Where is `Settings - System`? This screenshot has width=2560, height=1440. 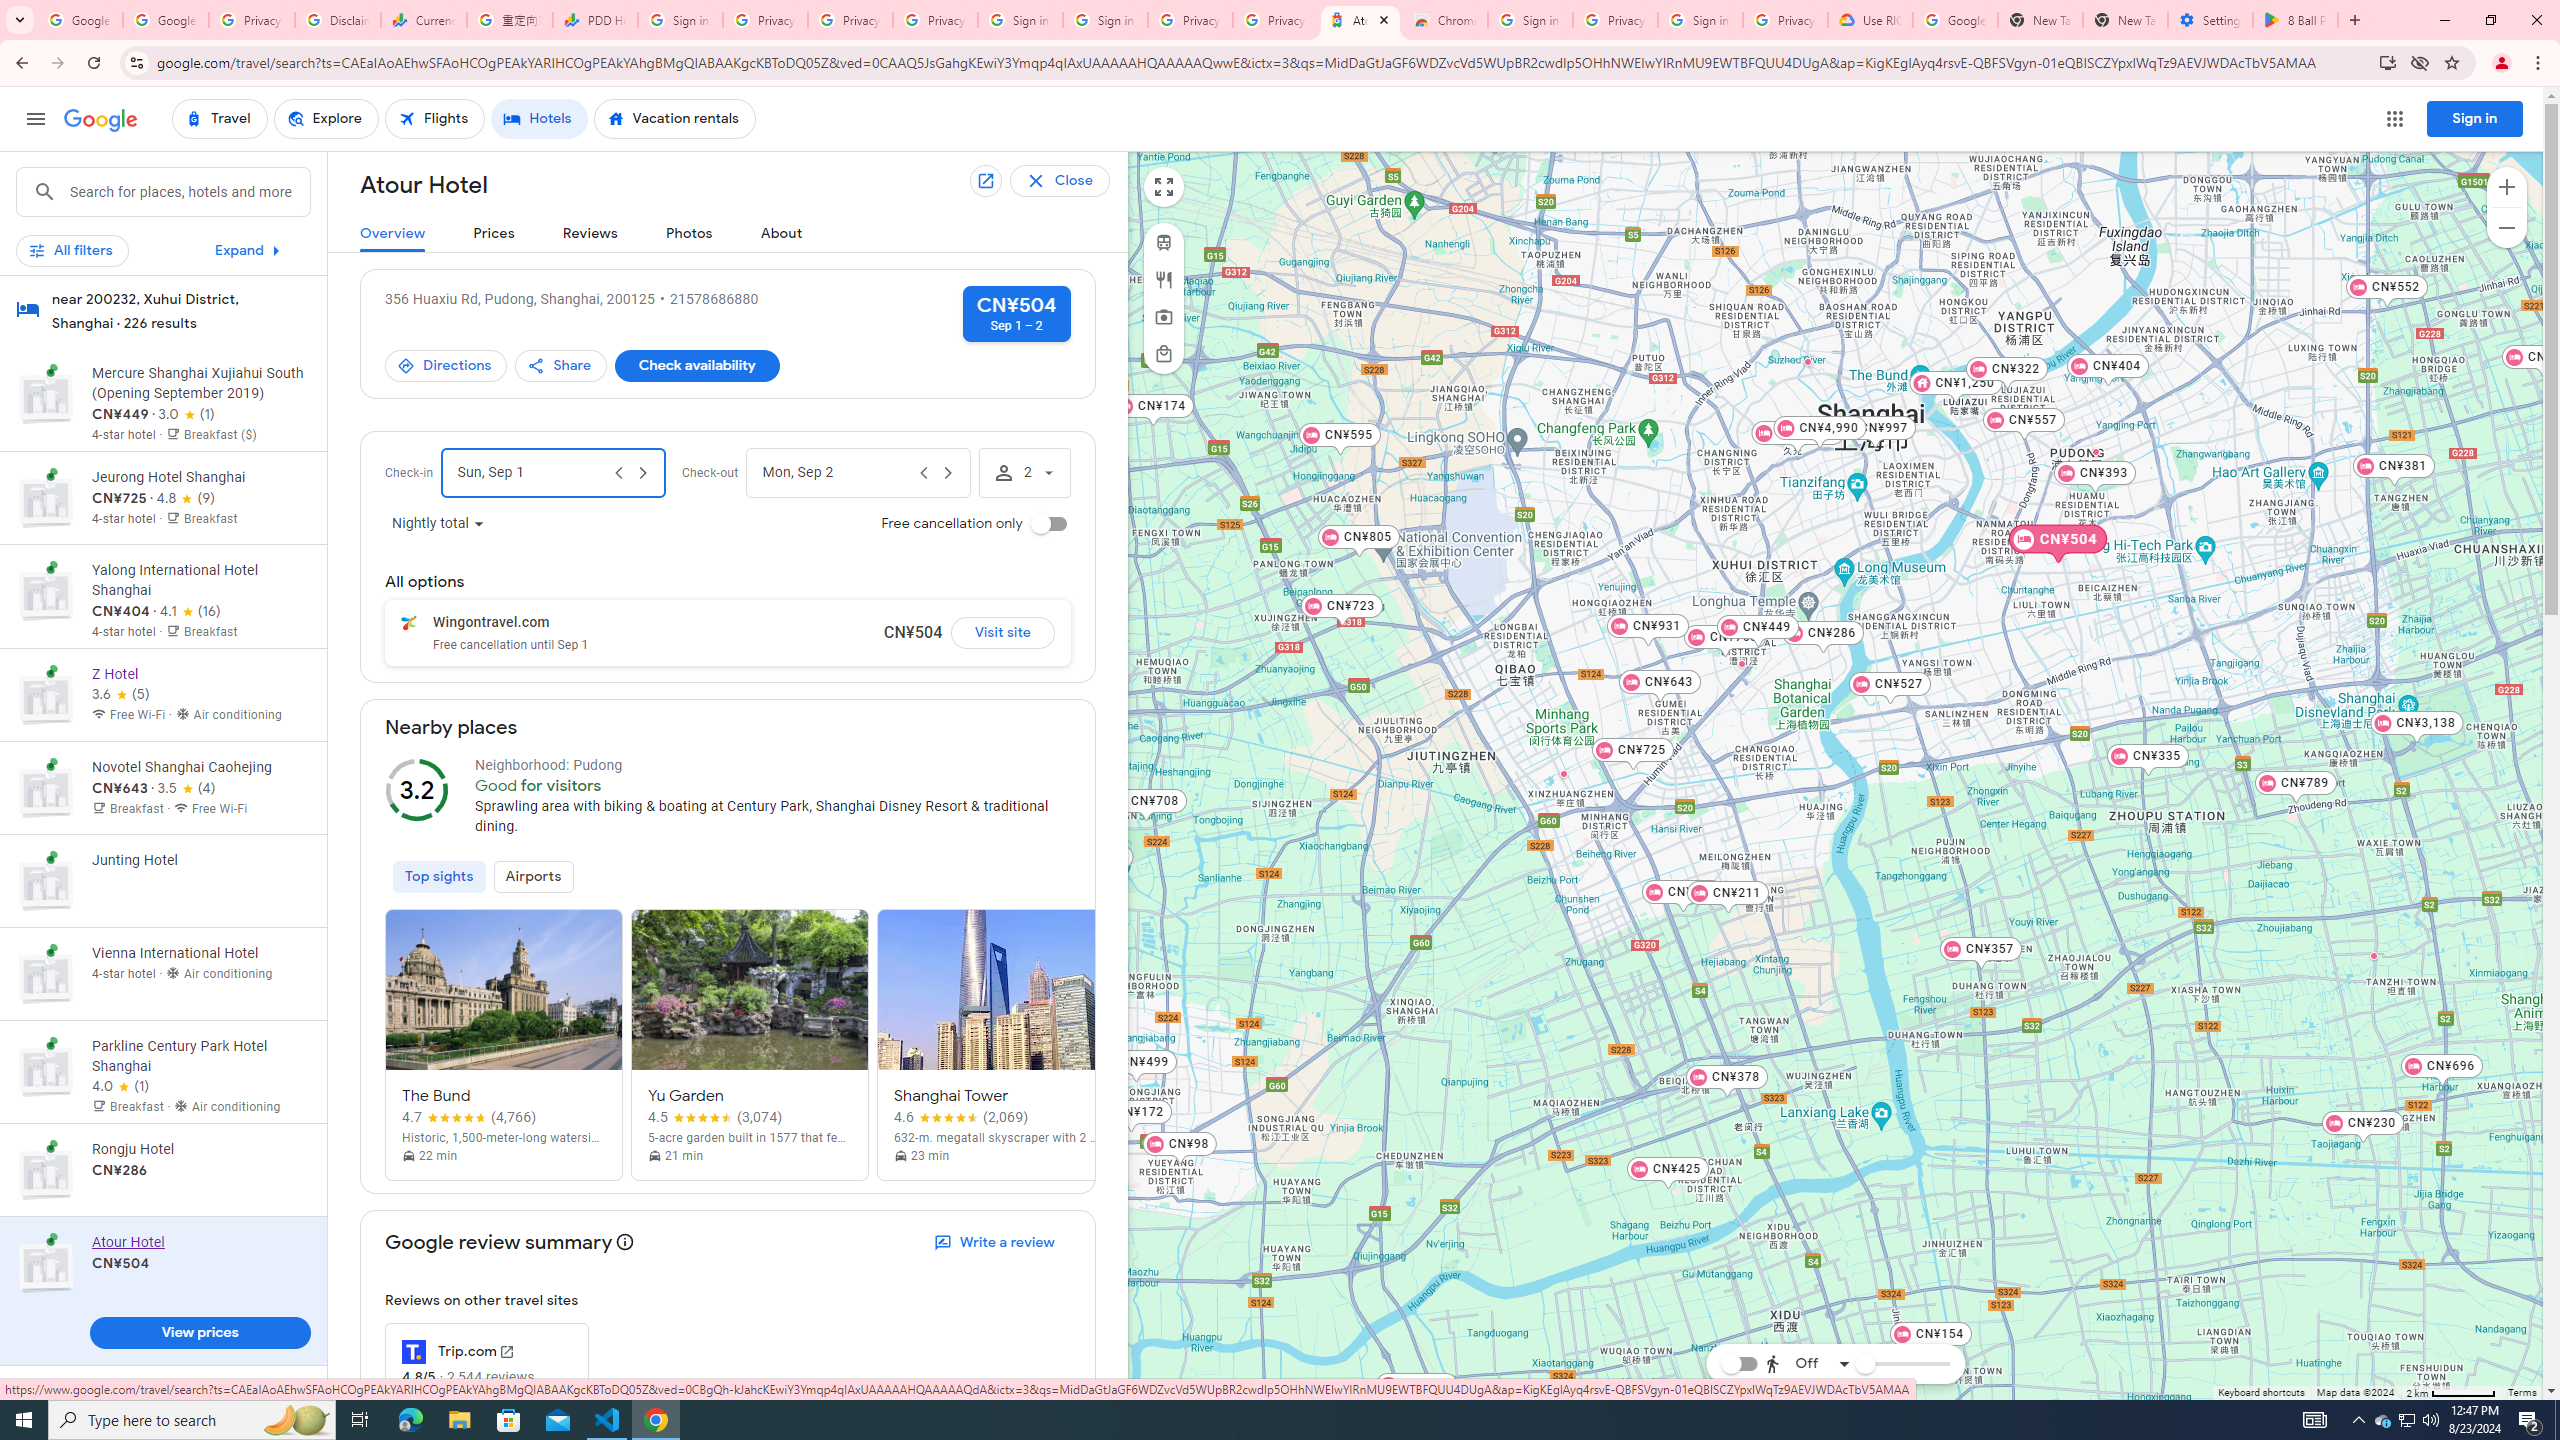 Settings - System is located at coordinates (2210, 20).